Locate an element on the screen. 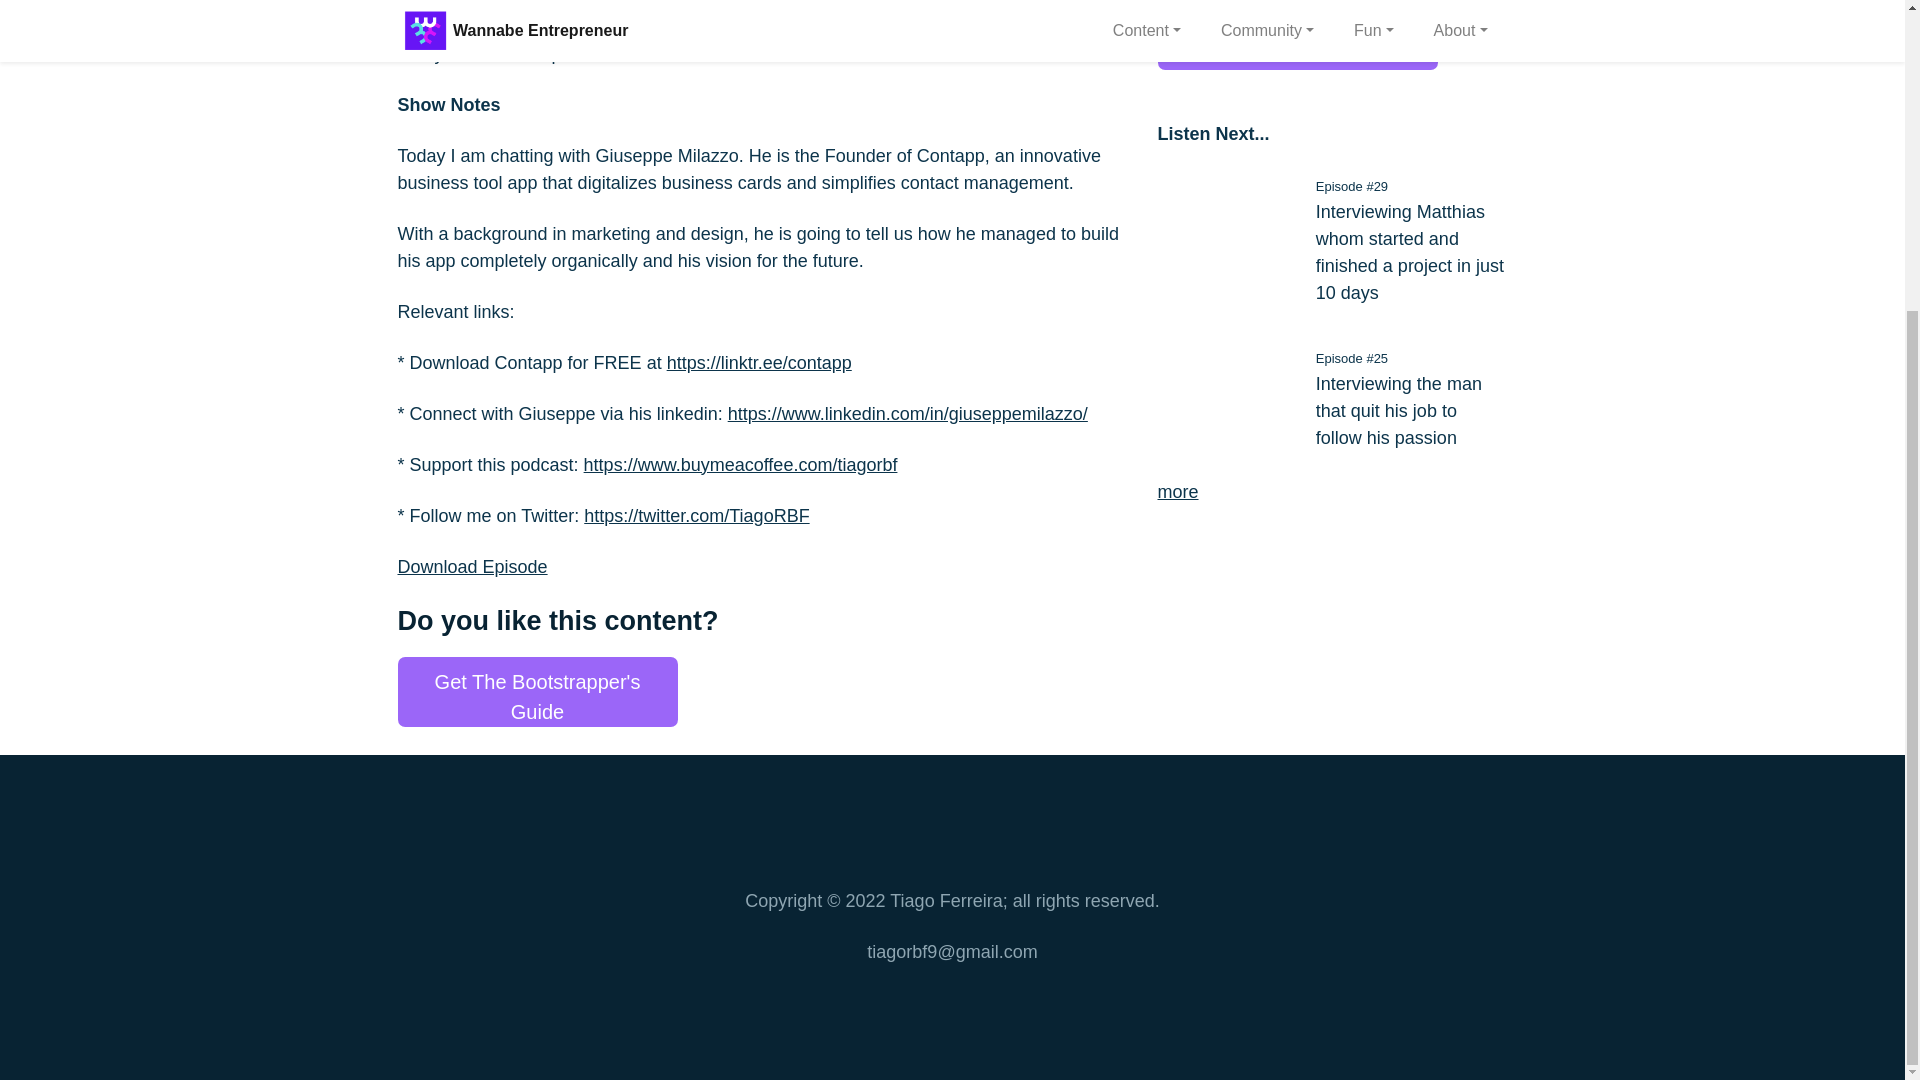 The width and height of the screenshot is (1920, 1080). Get The Bootstrapper's Guide is located at coordinates (537, 691).